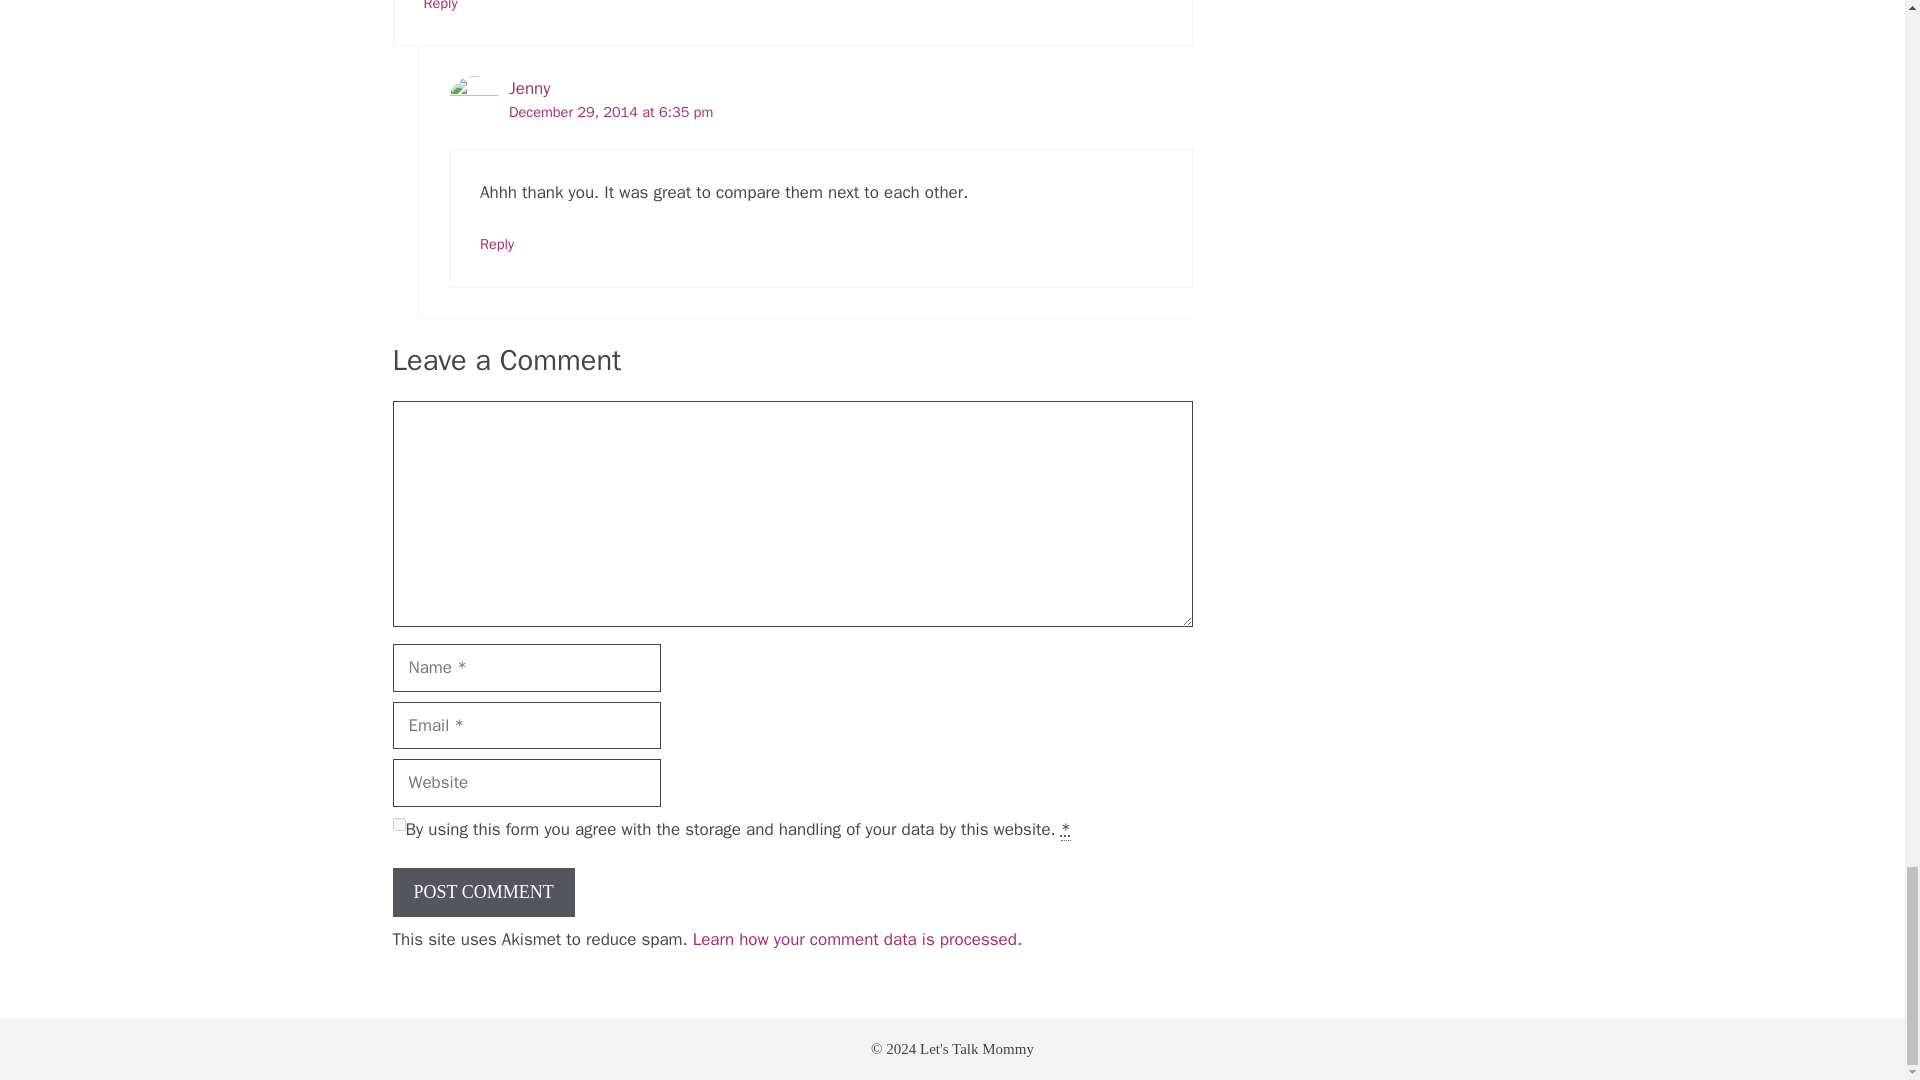 The image size is (1920, 1080). I want to click on Reply, so click(441, 6).